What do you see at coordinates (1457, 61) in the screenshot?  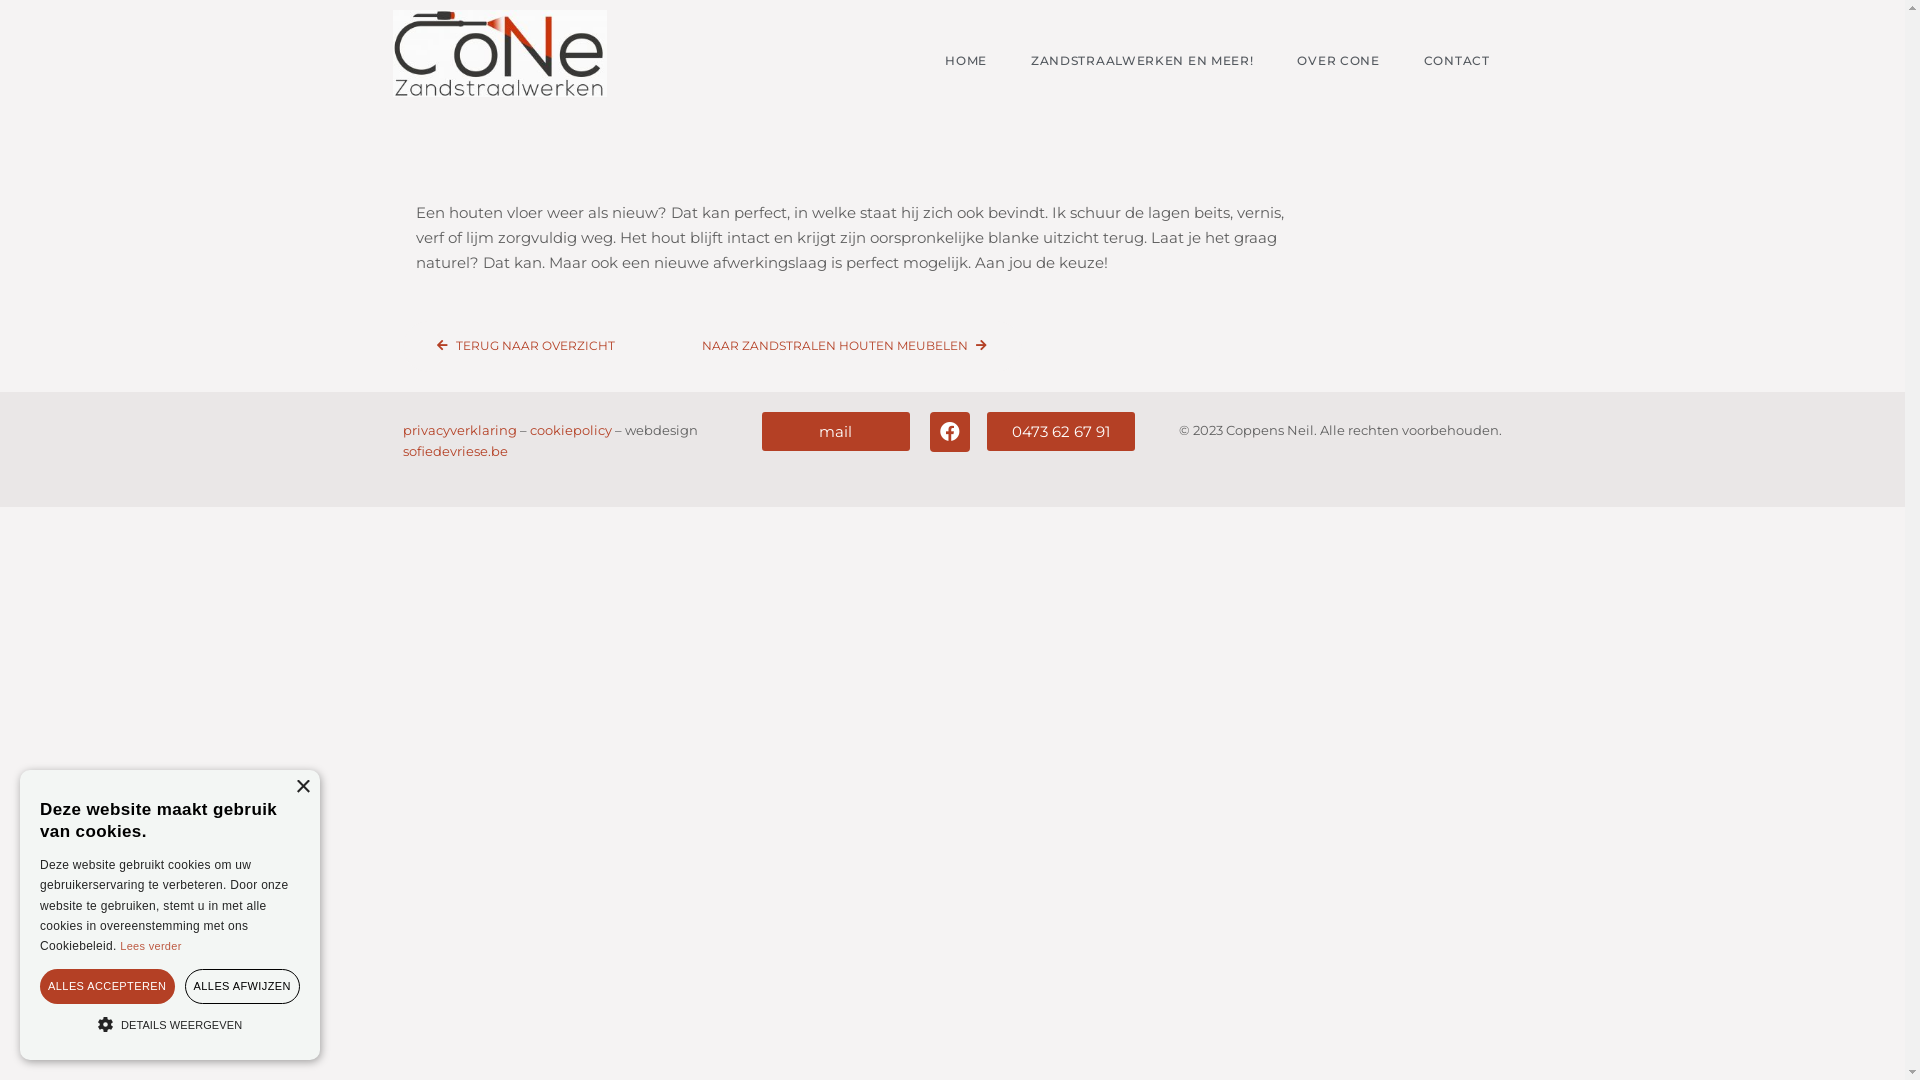 I see `CONTACT` at bounding box center [1457, 61].